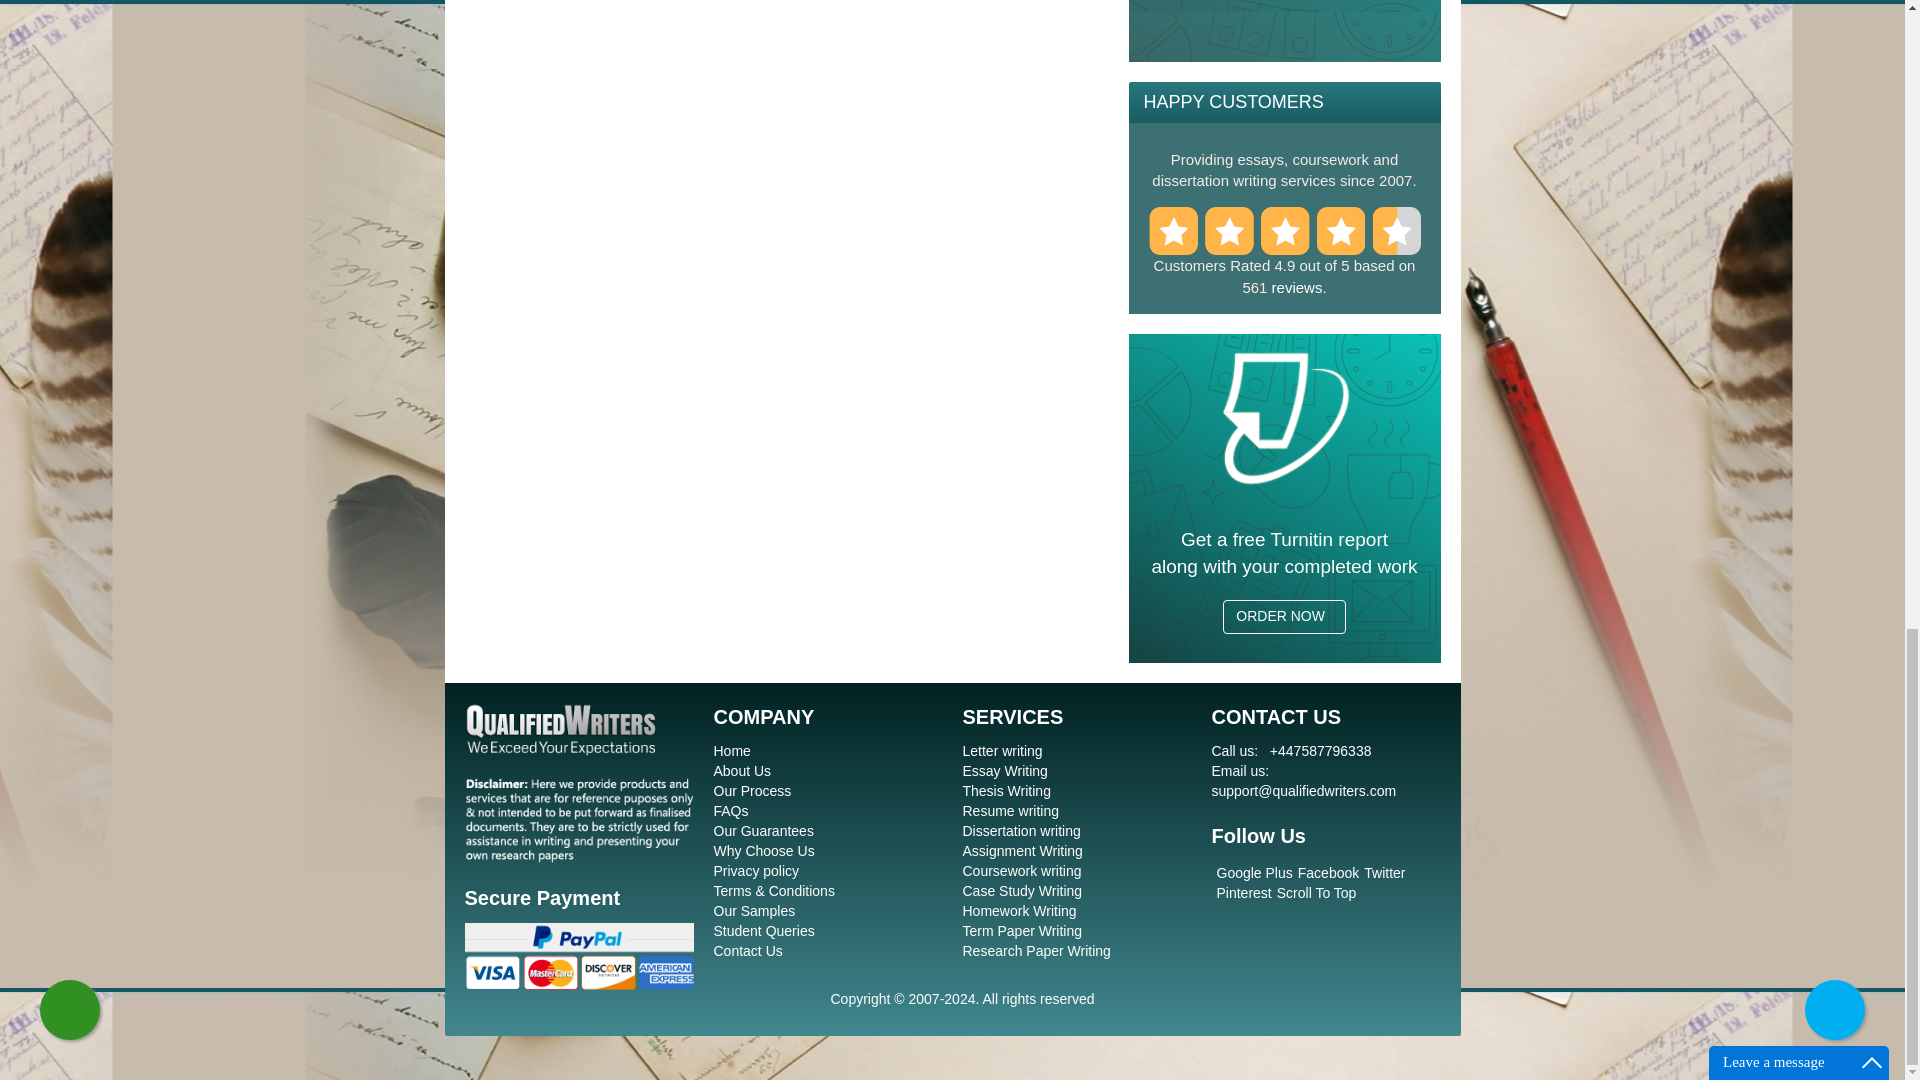 The image size is (1920, 1080). What do you see at coordinates (755, 910) in the screenshot?
I see `Our Samples` at bounding box center [755, 910].